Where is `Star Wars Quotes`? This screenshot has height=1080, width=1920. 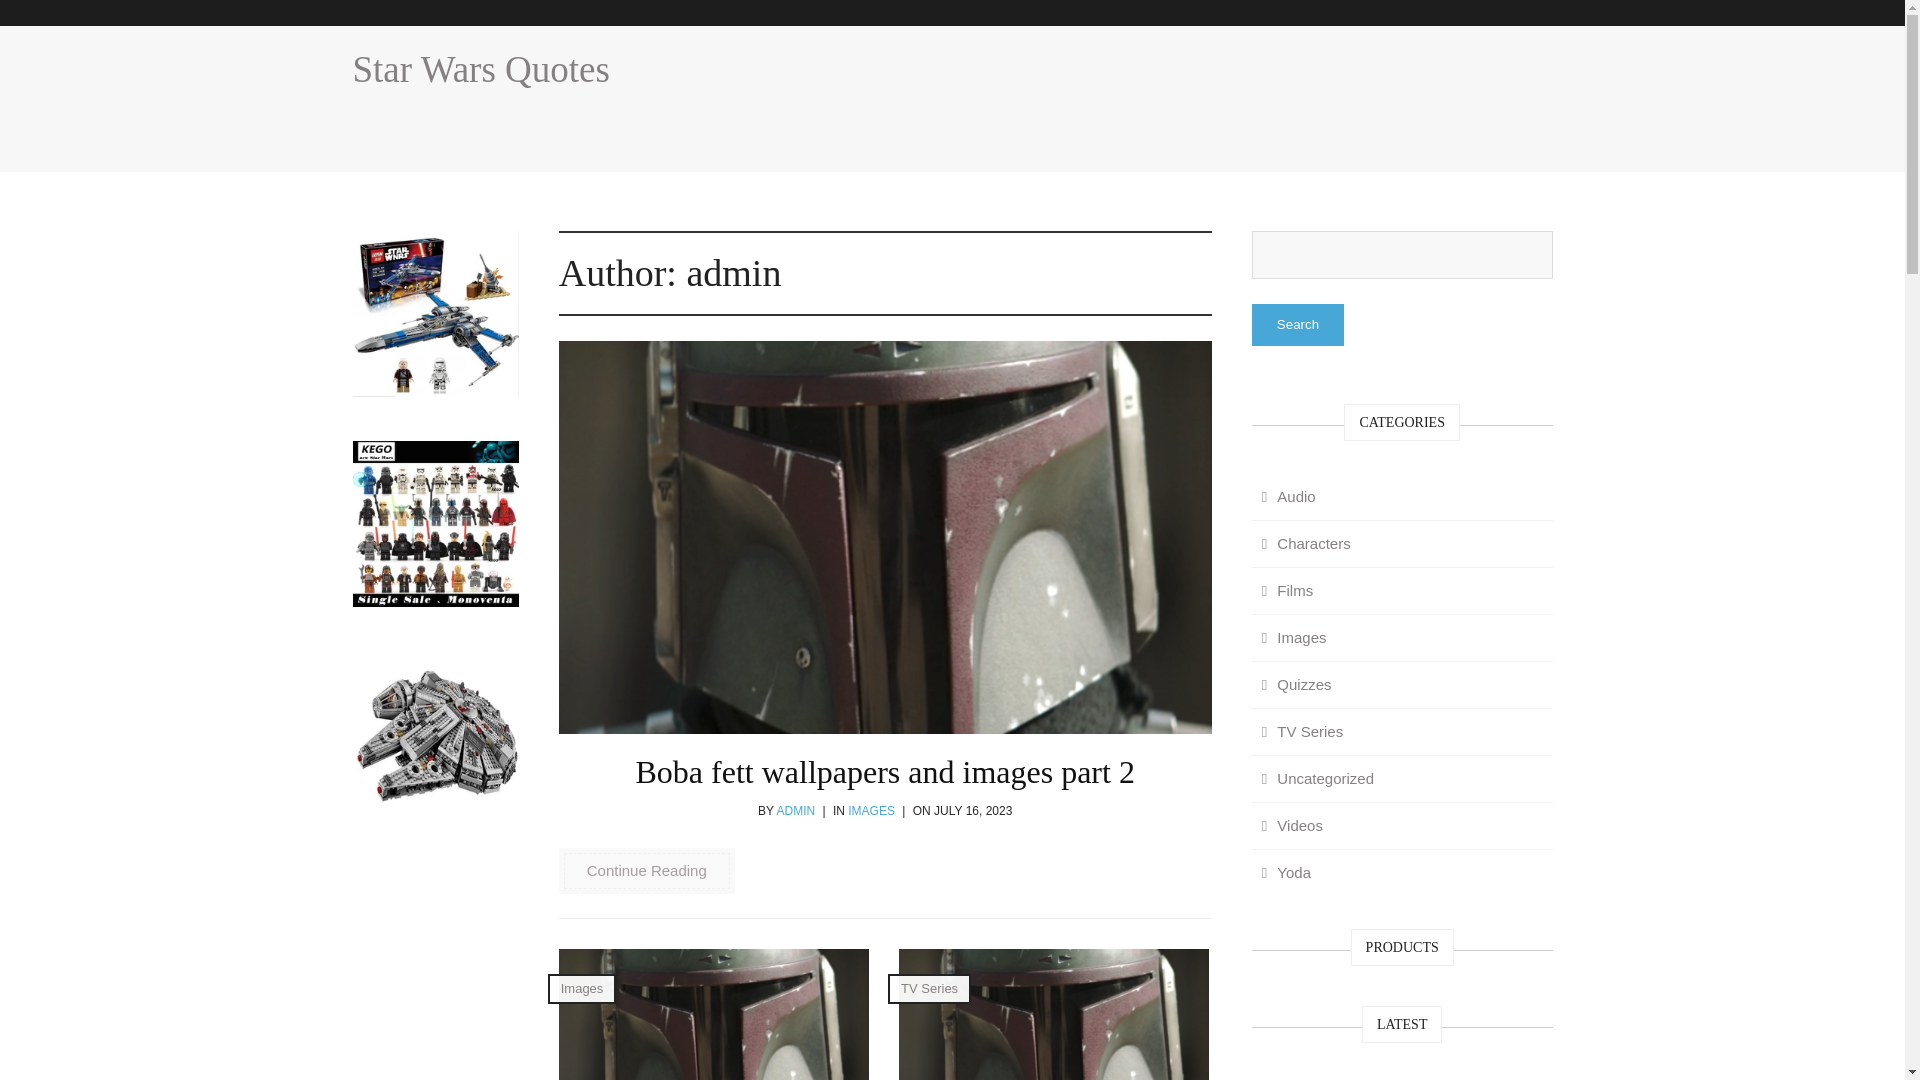 Star Wars Quotes is located at coordinates (480, 68).